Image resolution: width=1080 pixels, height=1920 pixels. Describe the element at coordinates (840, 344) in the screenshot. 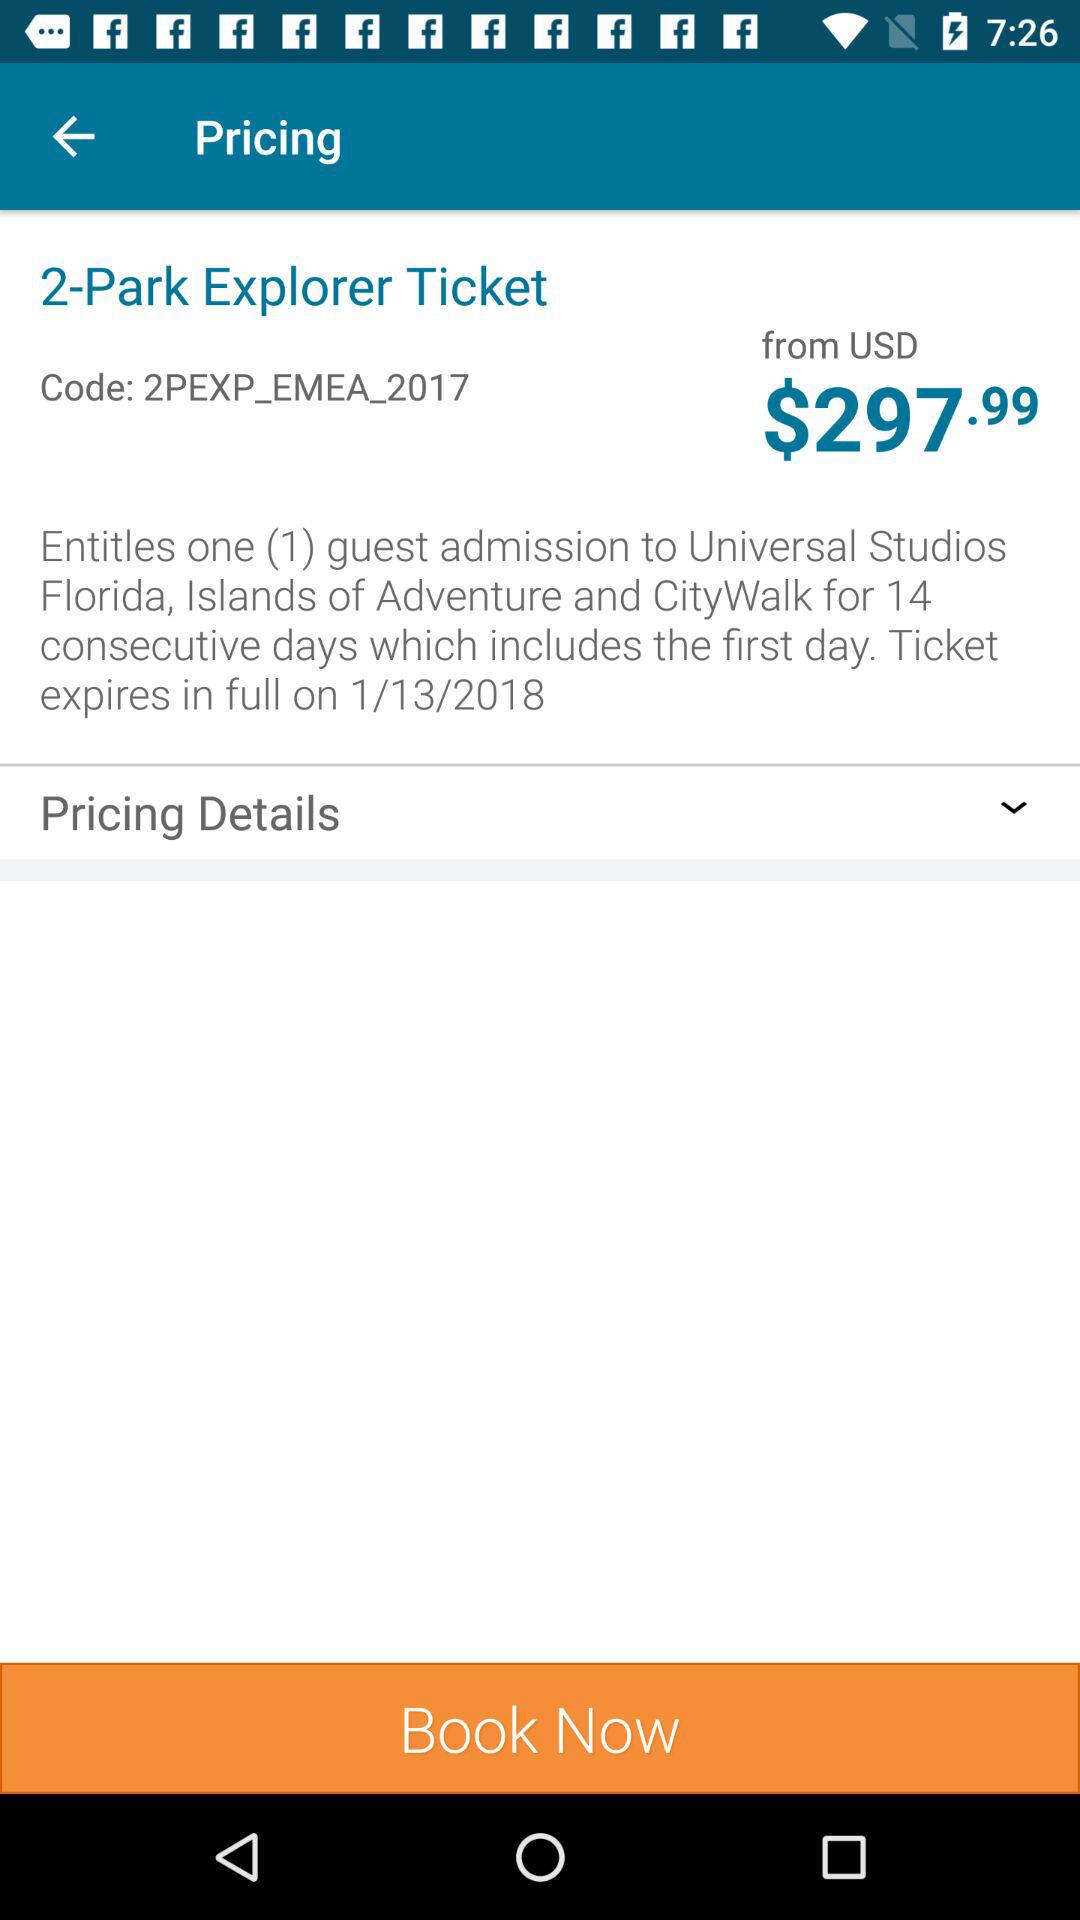

I see `press item to the left of .99 item` at that location.